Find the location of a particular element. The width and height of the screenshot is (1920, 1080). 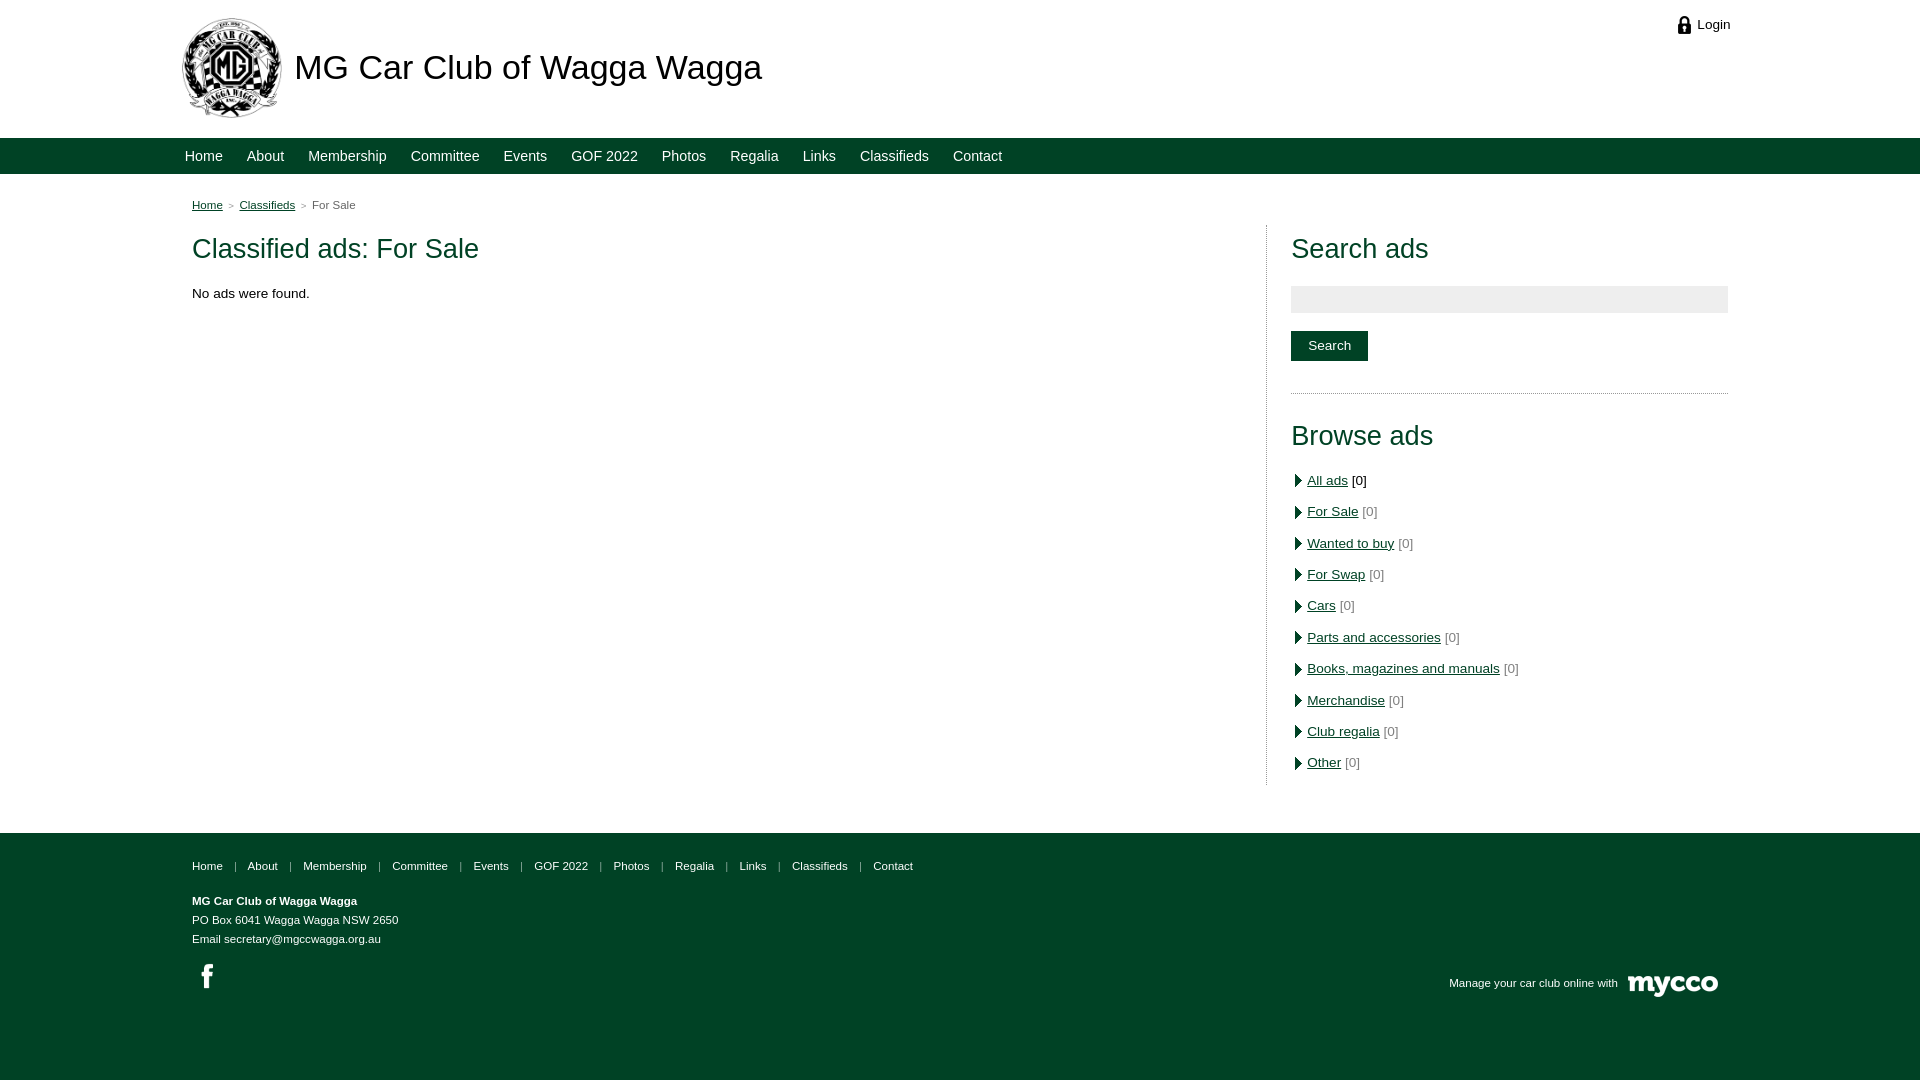

Arrow head is located at coordinates (1301, 607).